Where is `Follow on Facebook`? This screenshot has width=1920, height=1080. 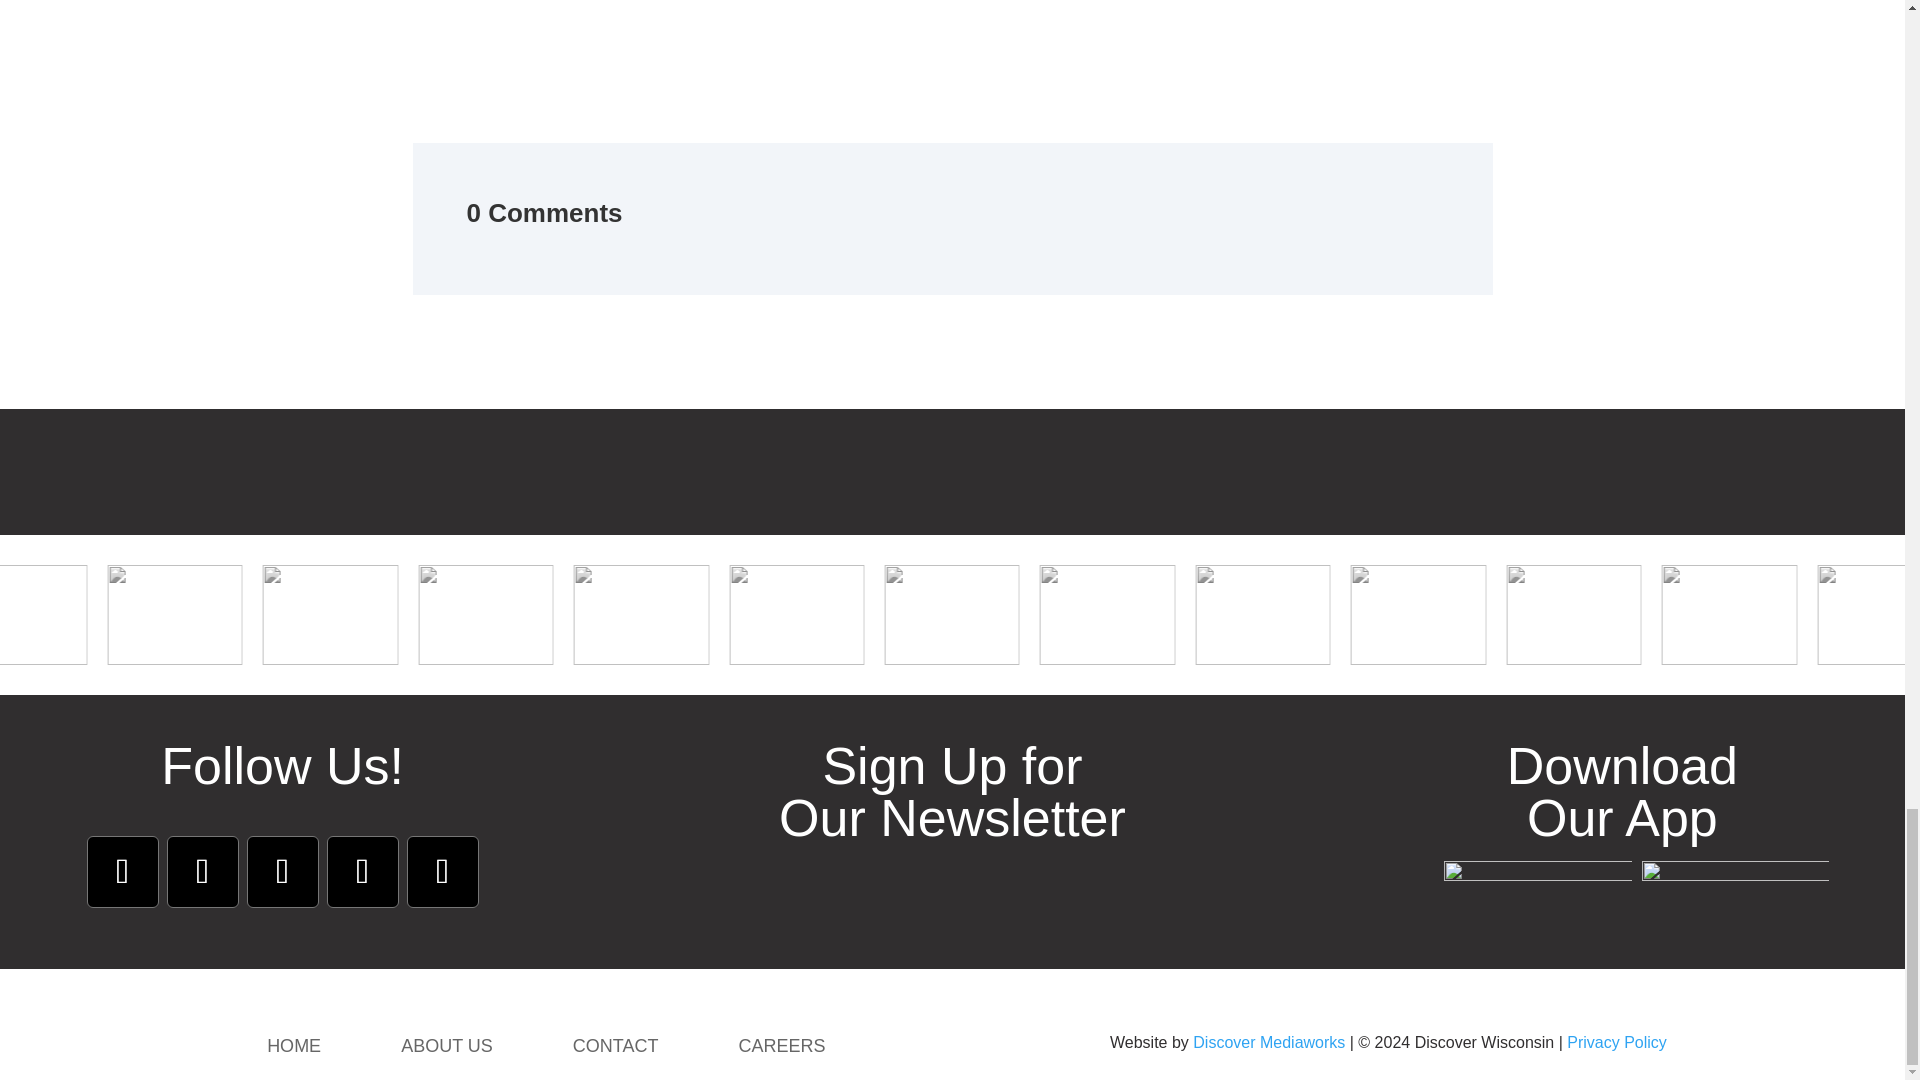
Follow on Facebook is located at coordinates (122, 872).